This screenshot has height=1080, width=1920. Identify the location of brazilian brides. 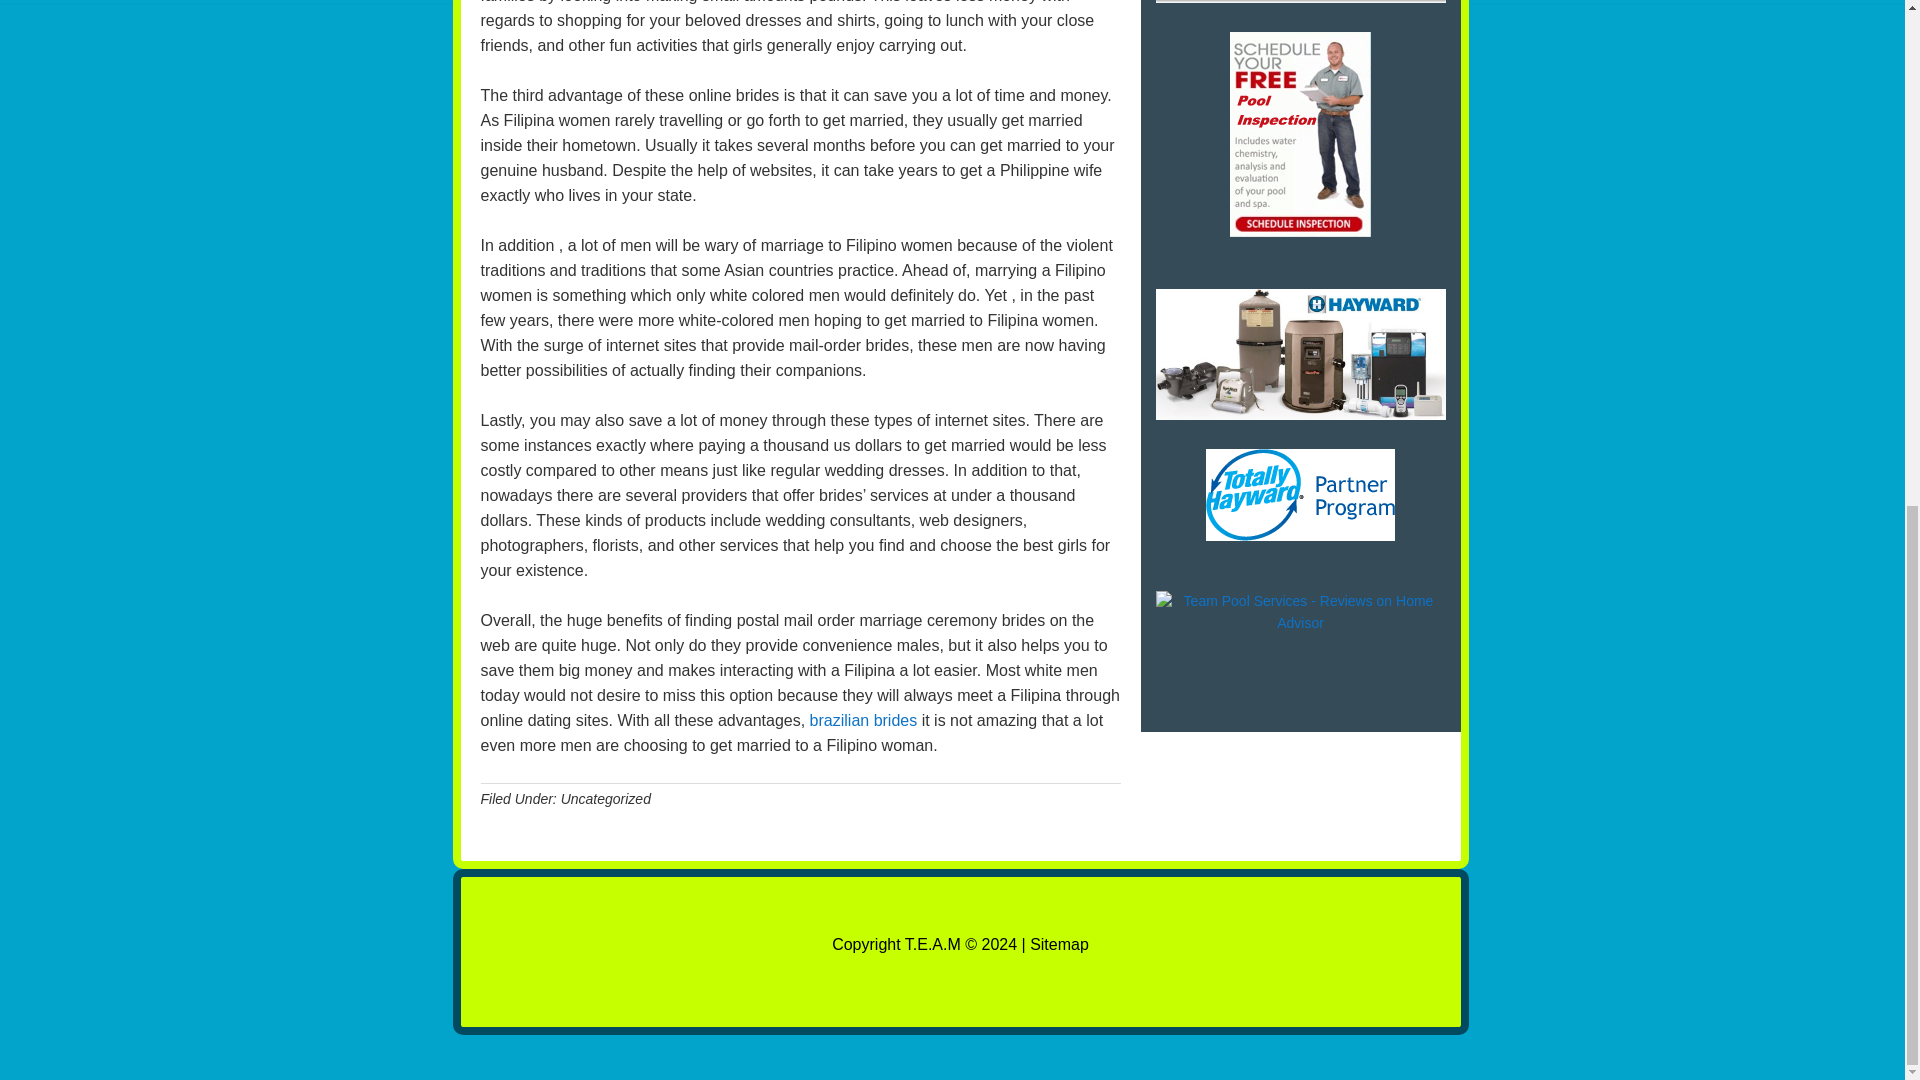
(864, 720).